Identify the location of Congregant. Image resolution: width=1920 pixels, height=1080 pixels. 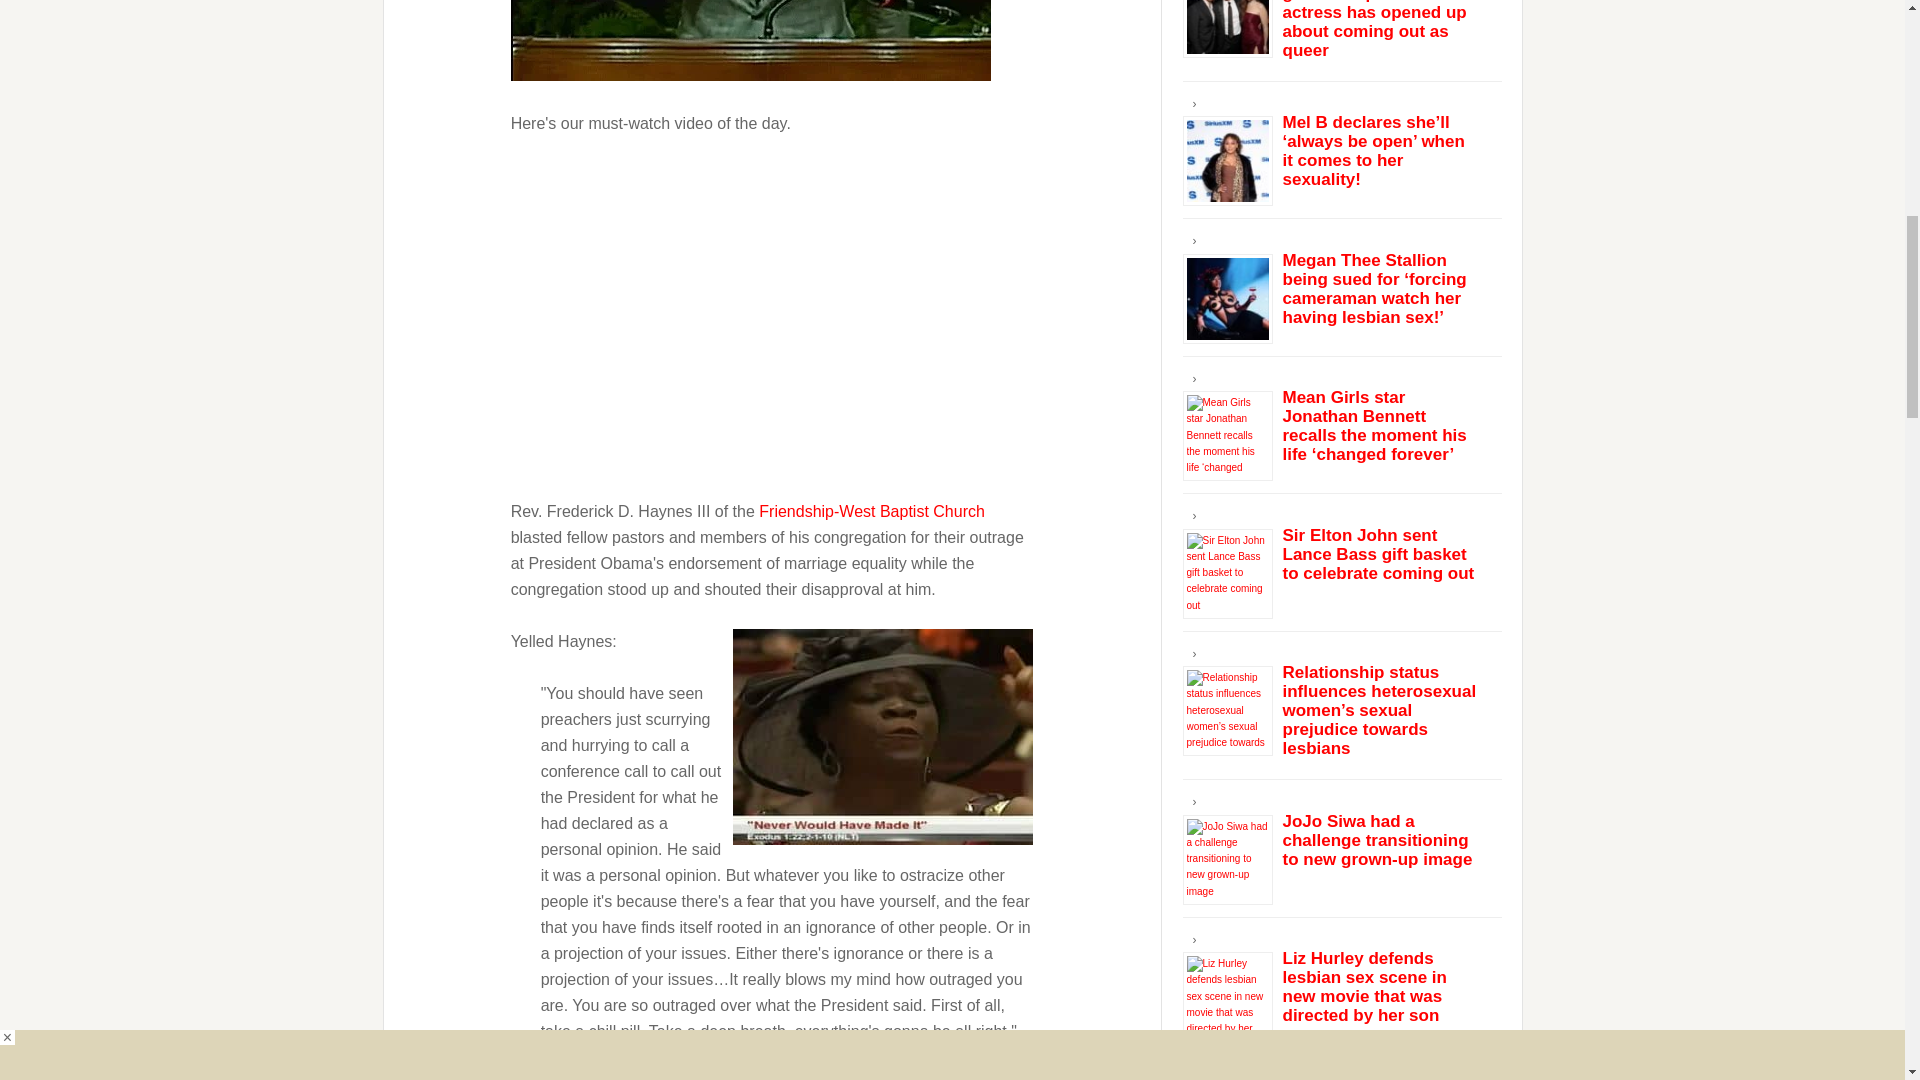
(882, 735).